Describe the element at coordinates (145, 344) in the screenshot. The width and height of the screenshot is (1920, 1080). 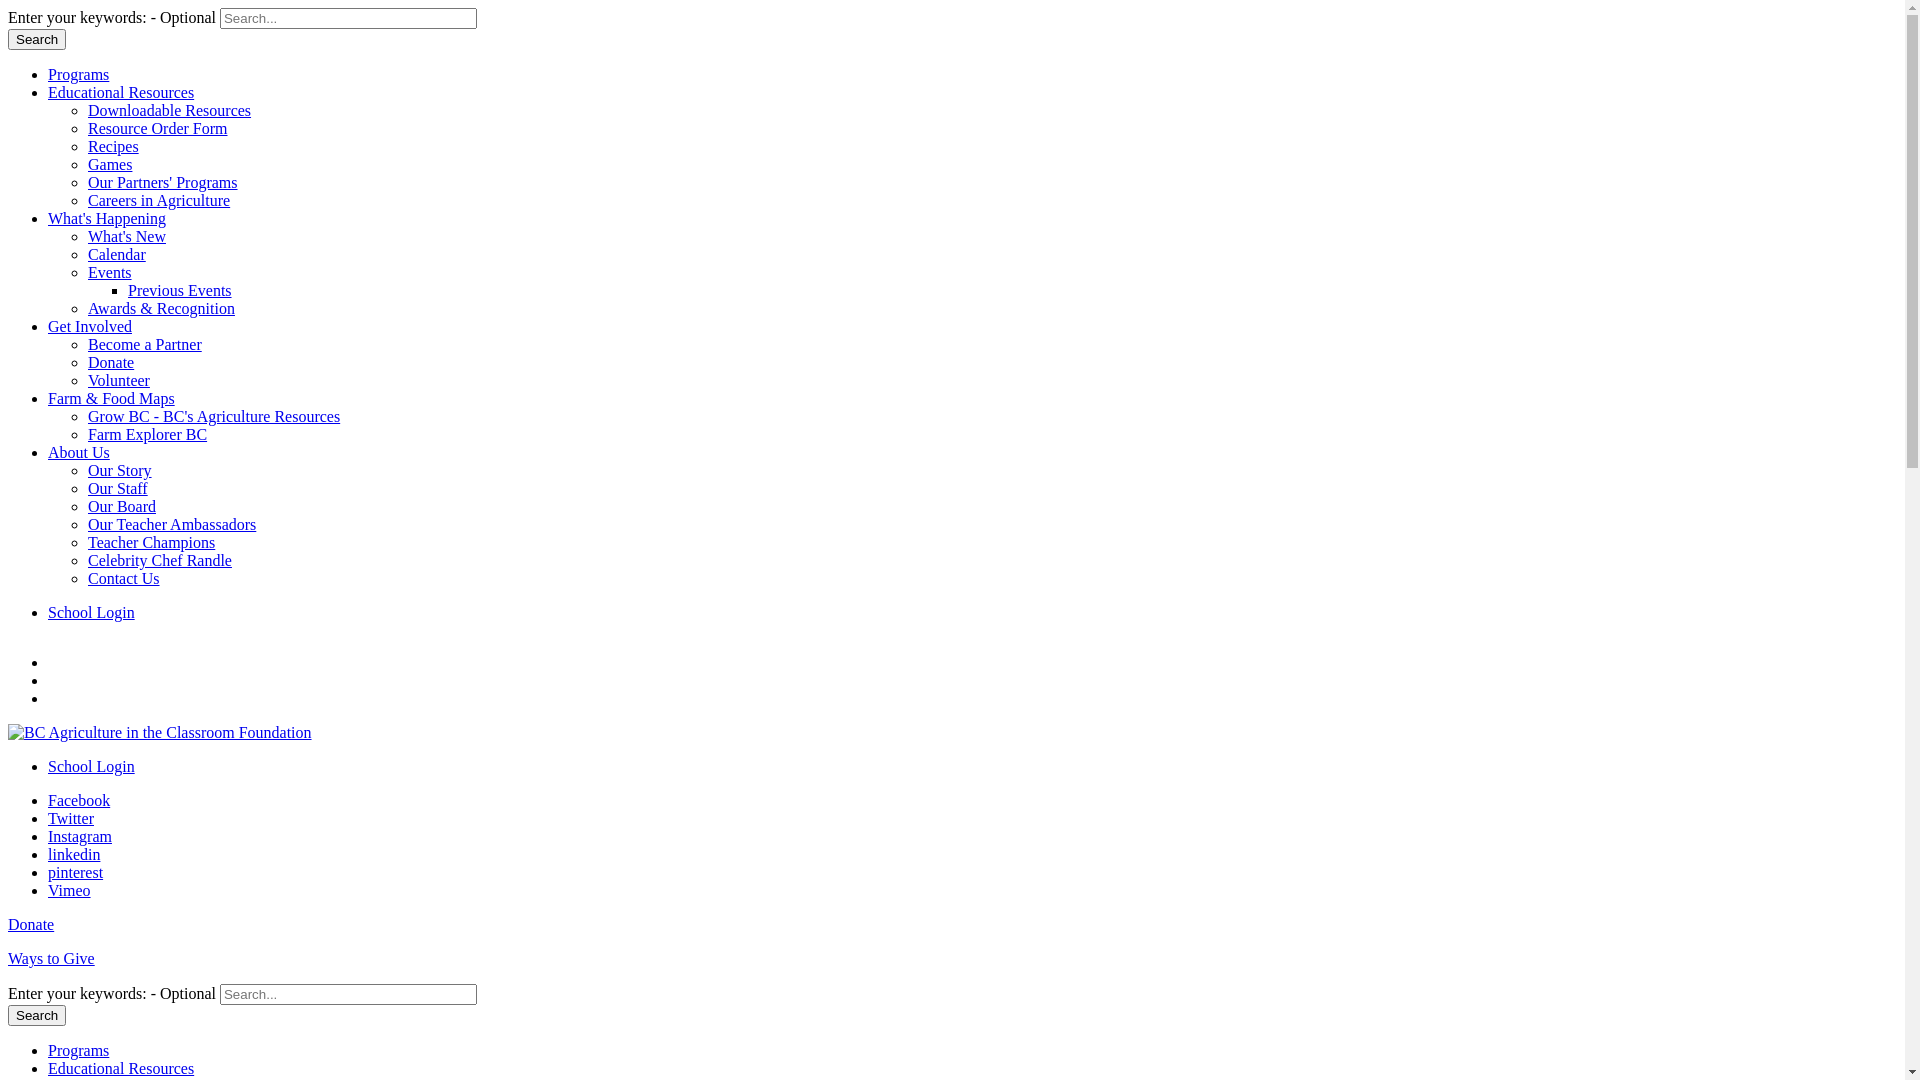
I see `Become a Partner` at that location.